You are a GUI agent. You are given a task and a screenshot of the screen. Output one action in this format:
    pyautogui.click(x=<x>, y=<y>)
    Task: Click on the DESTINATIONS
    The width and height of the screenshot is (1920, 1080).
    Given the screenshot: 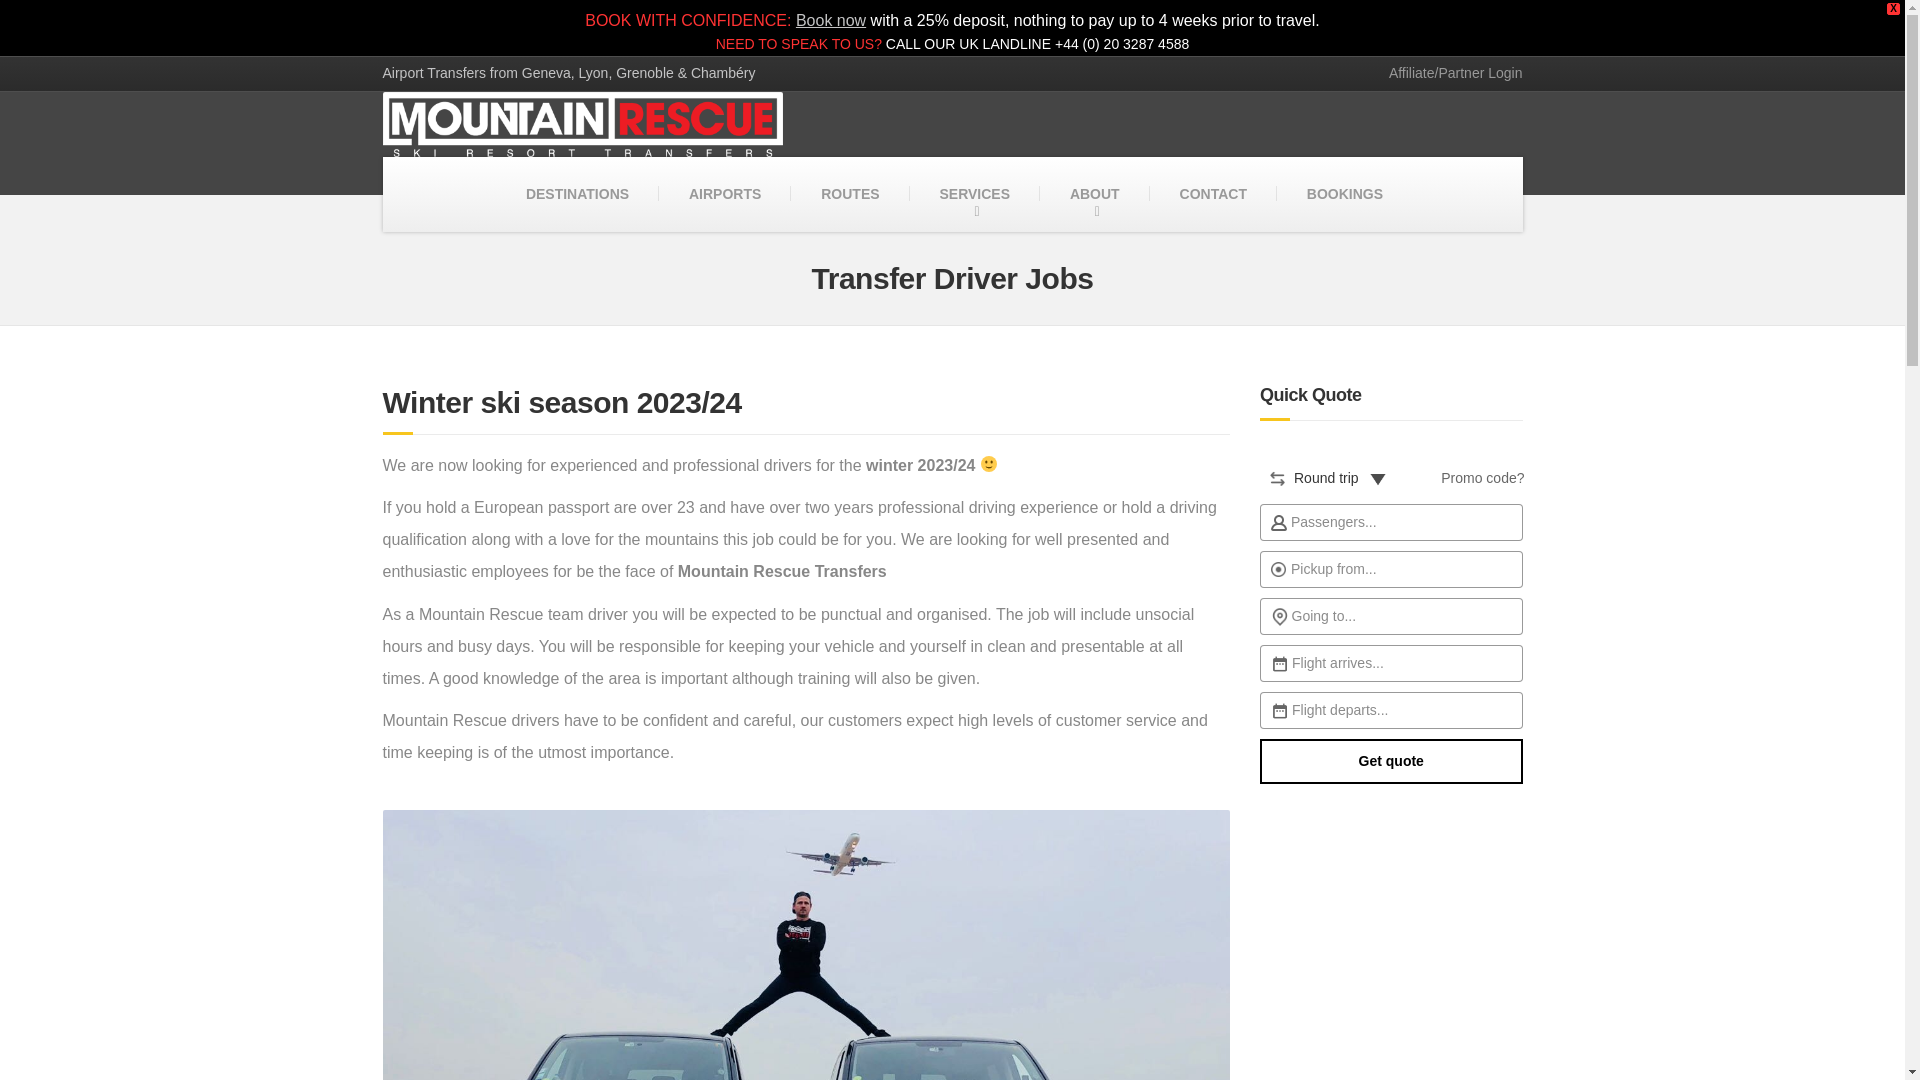 What is the action you would take?
    pyautogui.click(x=576, y=194)
    